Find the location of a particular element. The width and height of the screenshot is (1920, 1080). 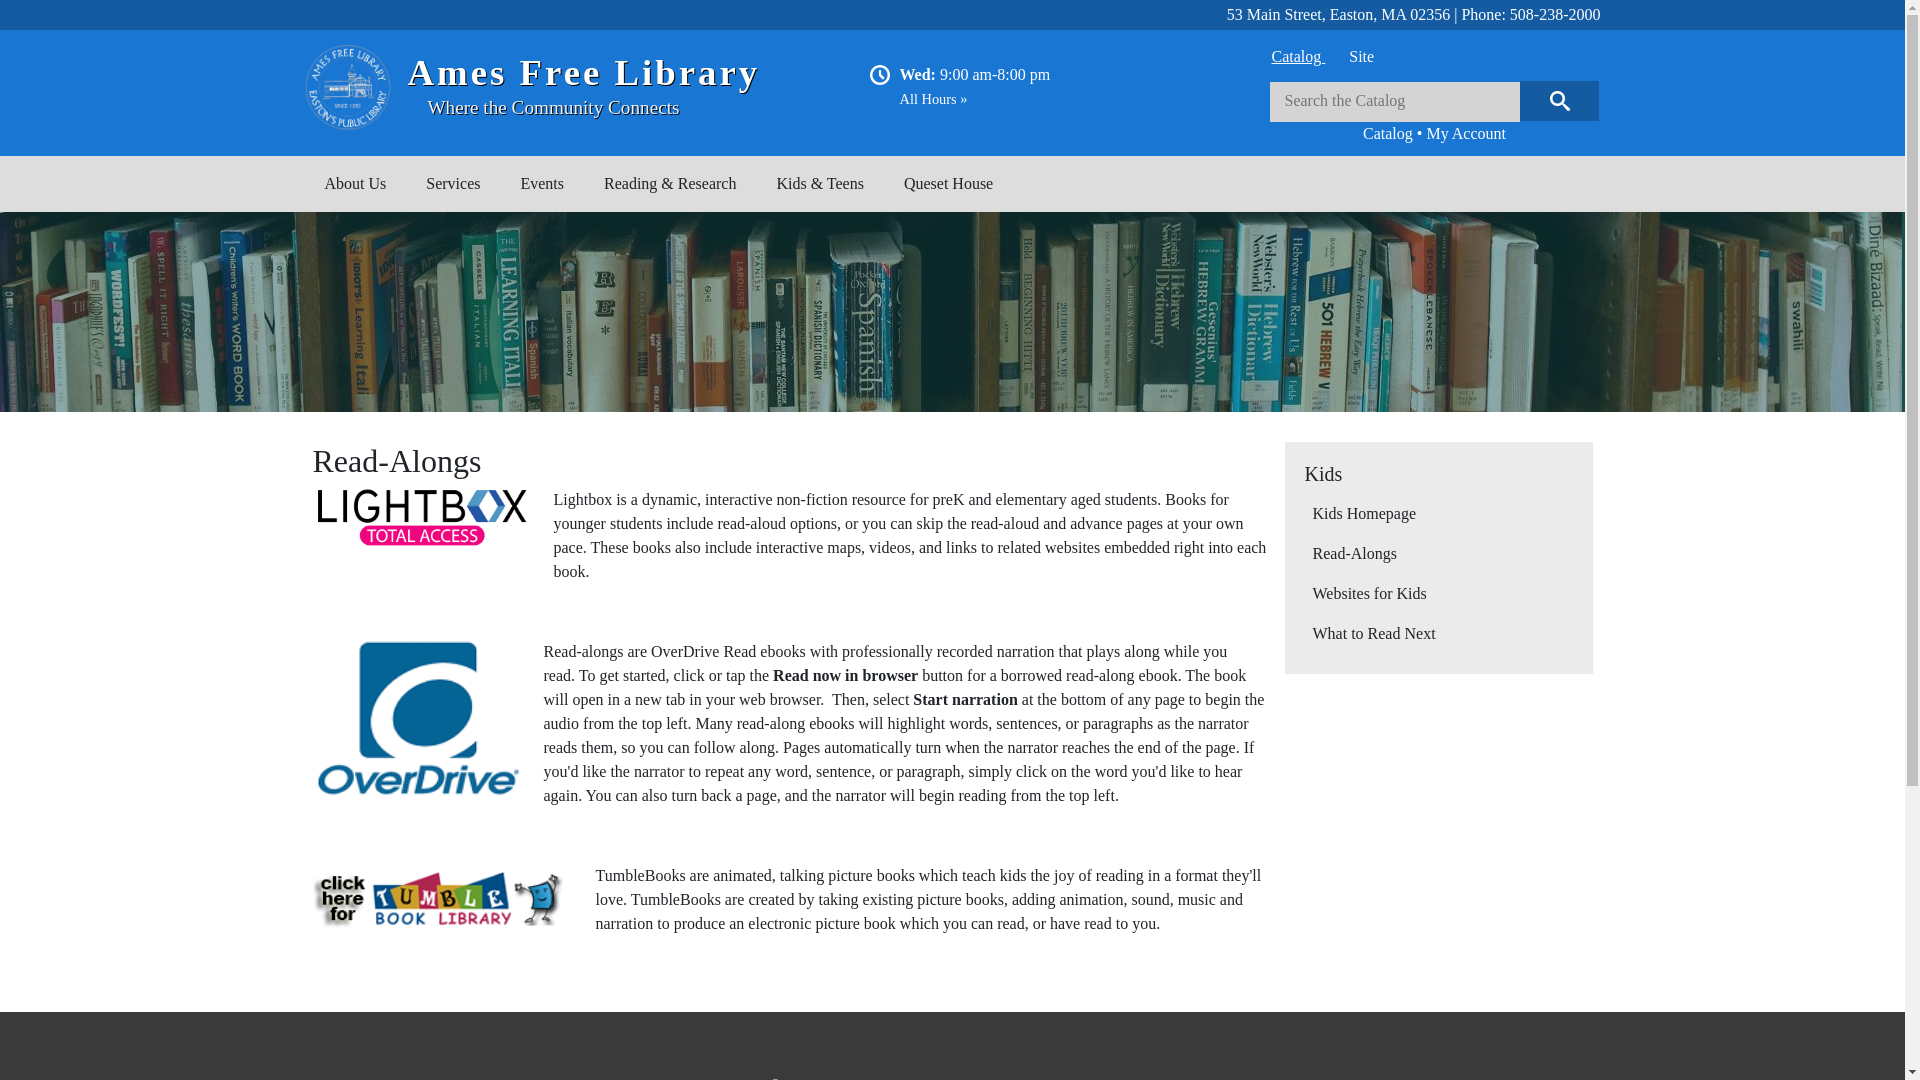

Home is located at coordinates (355, 87).